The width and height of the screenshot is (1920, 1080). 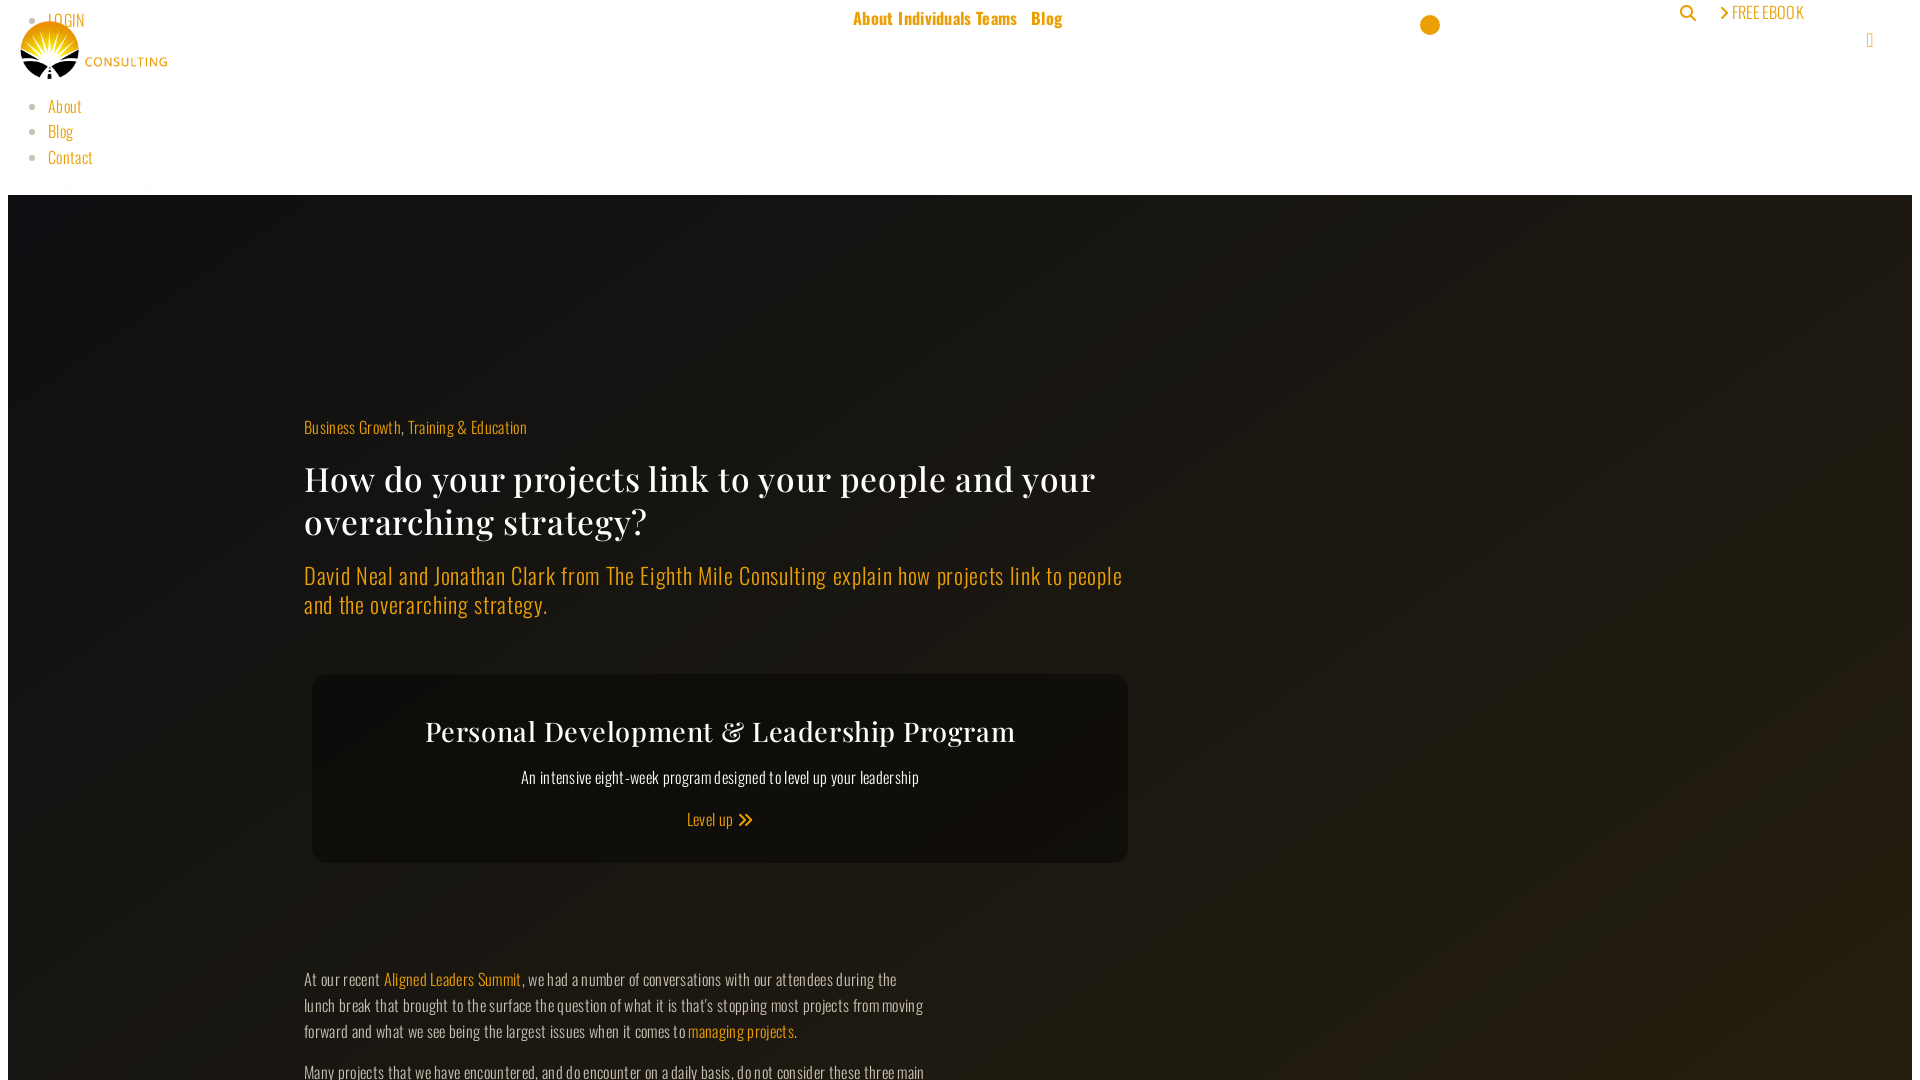 I want to click on WEBSITES WITH MOBLE, so click(x=125, y=188).